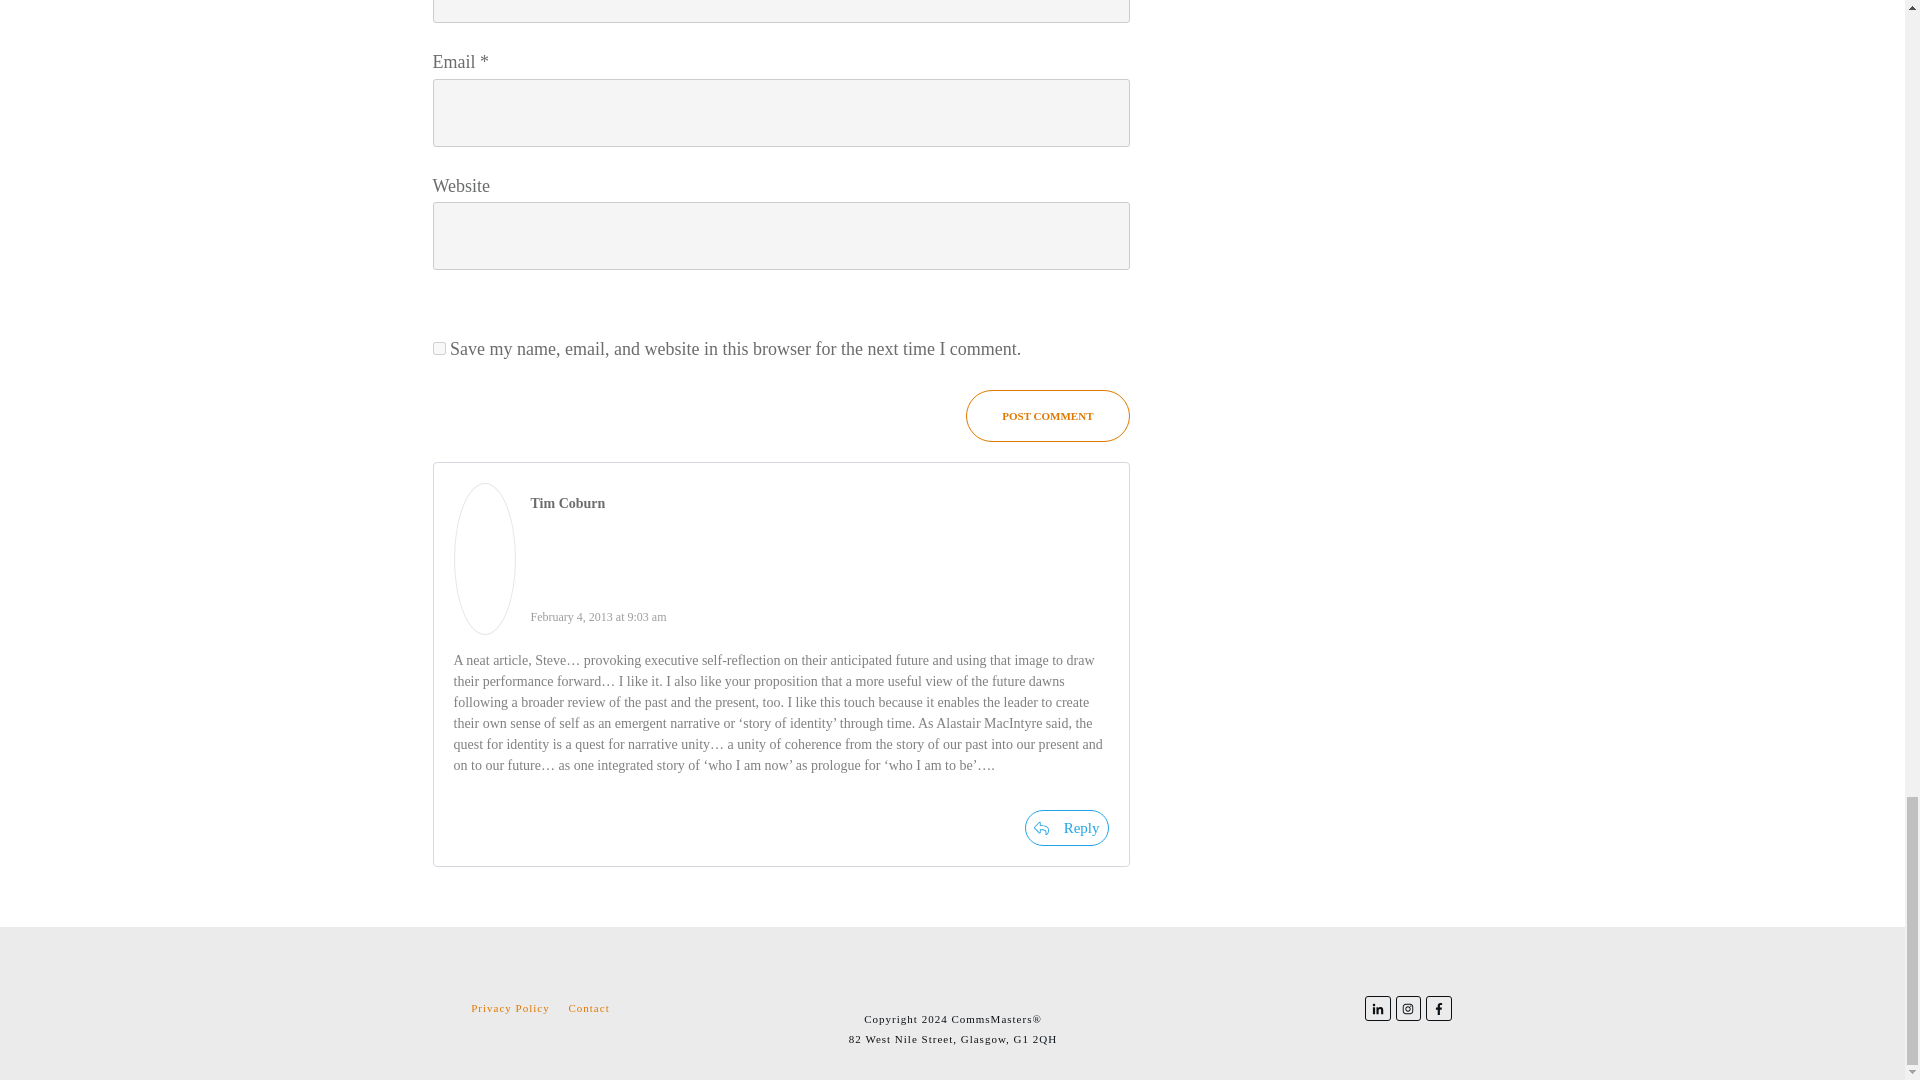  What do you see at coordinates (566, 504) in the screenshot?
I see `Tim Coburn` at bounding box center [566, 504].